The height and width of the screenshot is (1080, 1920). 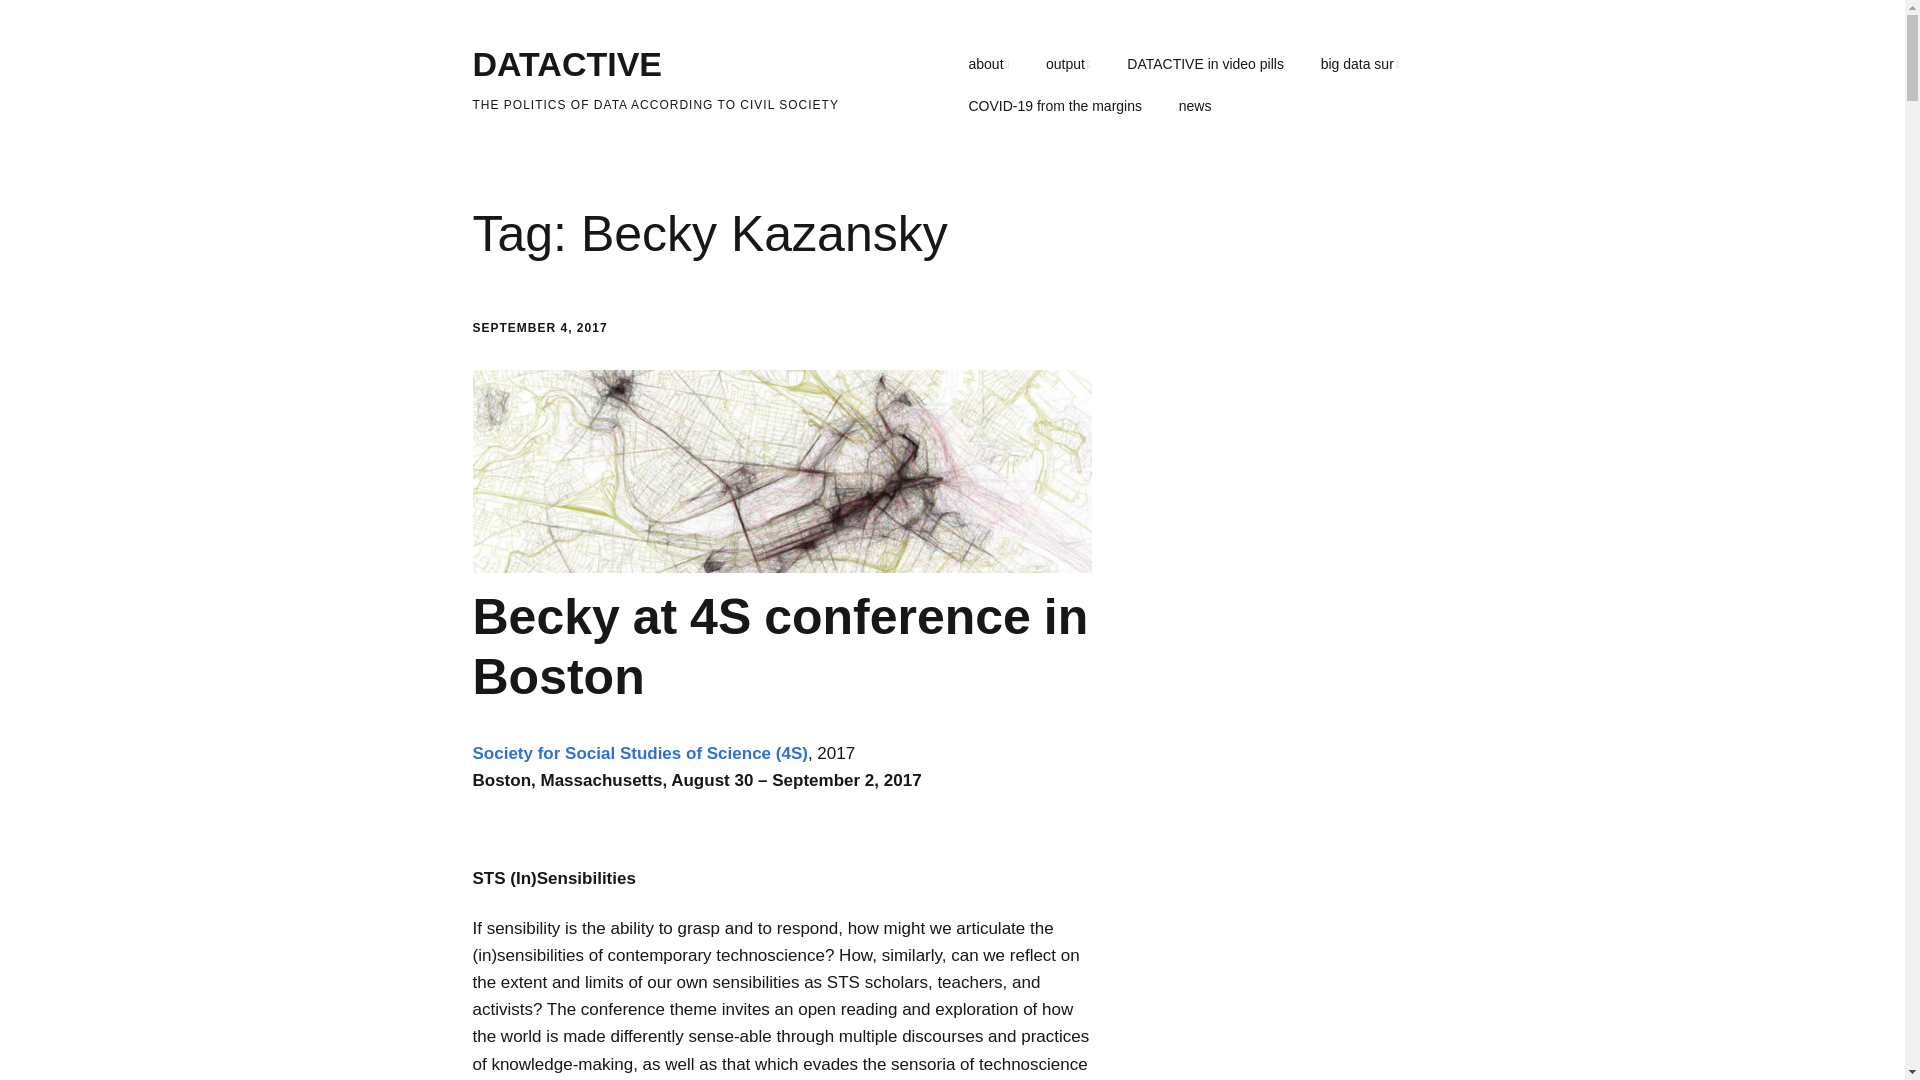 What do you see at coordinates (780, 646) in the screenshot?
I see `Becky at 4S conference in Boston` at bounding box center [780, 646].